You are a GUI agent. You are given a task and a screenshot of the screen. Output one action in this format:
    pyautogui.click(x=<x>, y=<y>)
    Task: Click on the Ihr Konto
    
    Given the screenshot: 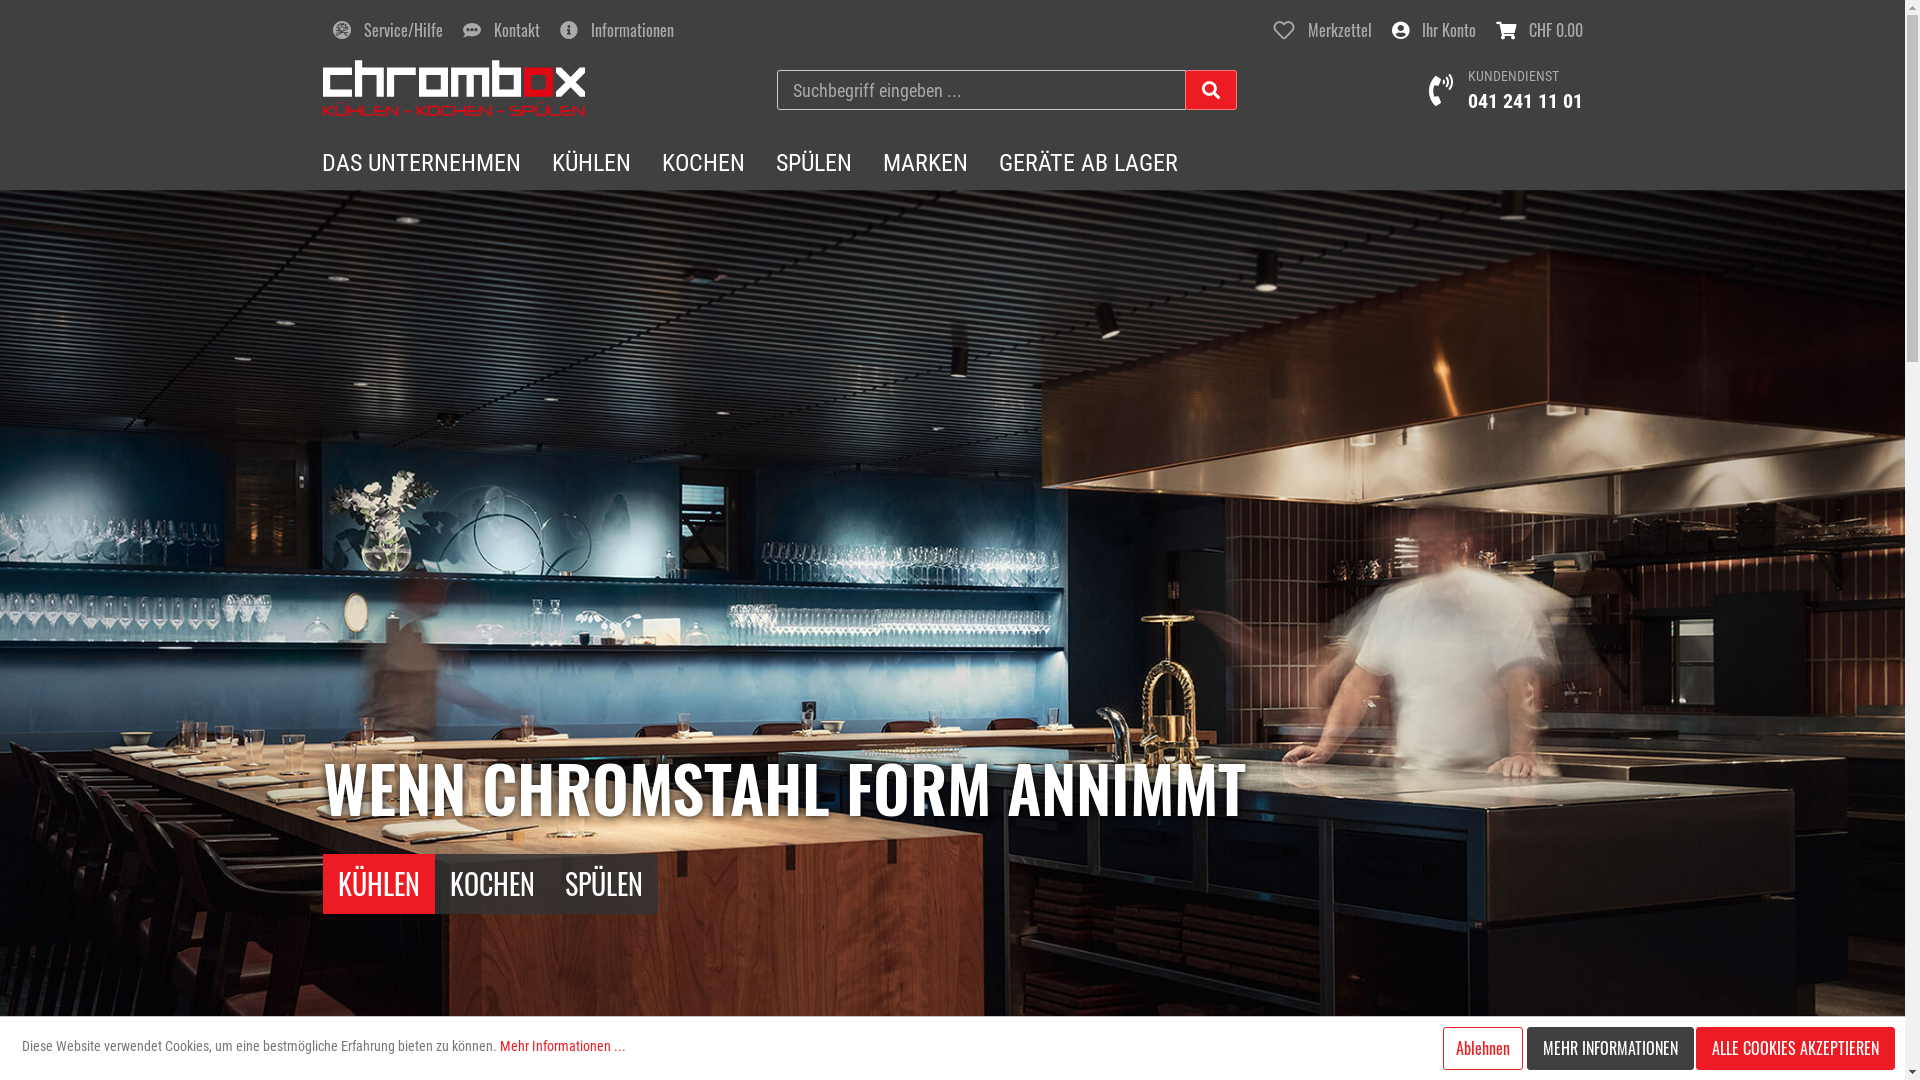 What is the action you would take?
    pyautogui.click(x=1434, y=30)
    